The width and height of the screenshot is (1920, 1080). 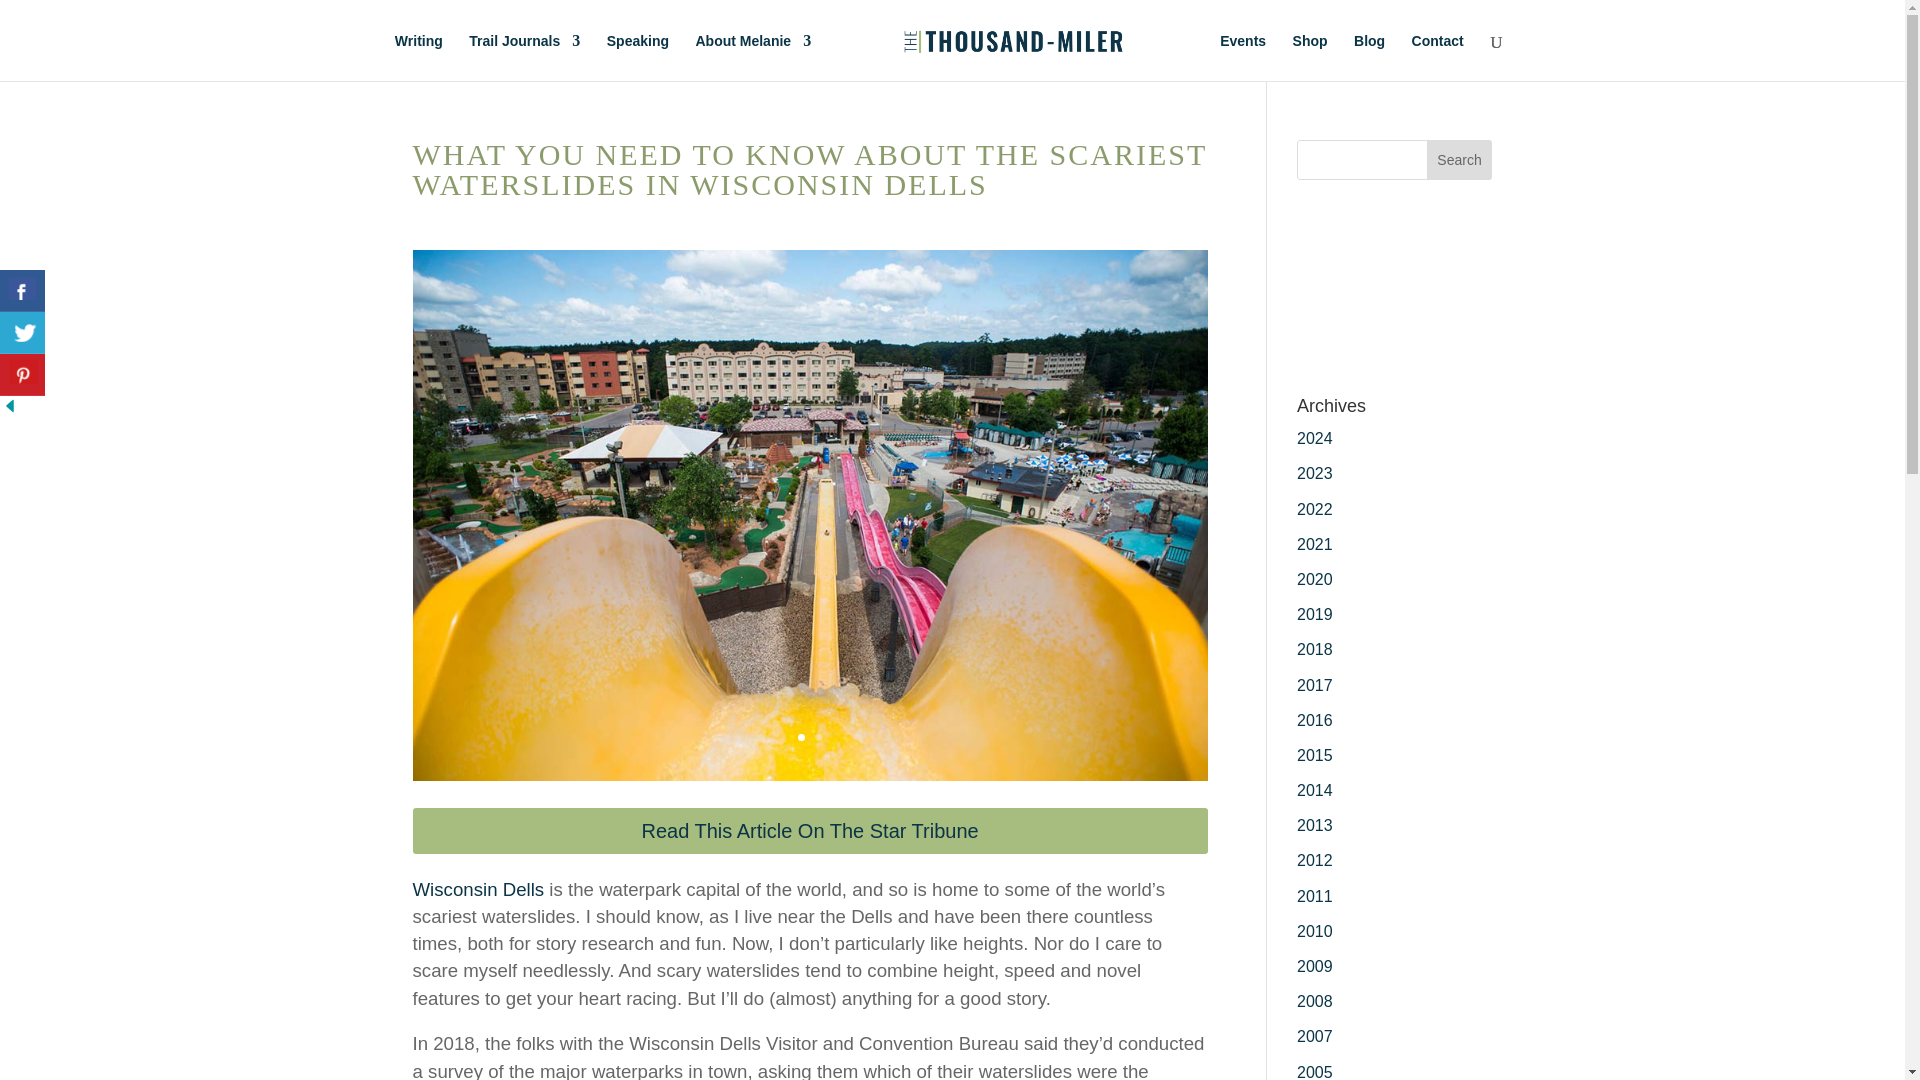 I want to click on Trail Journals, so click(x=524, y=57).